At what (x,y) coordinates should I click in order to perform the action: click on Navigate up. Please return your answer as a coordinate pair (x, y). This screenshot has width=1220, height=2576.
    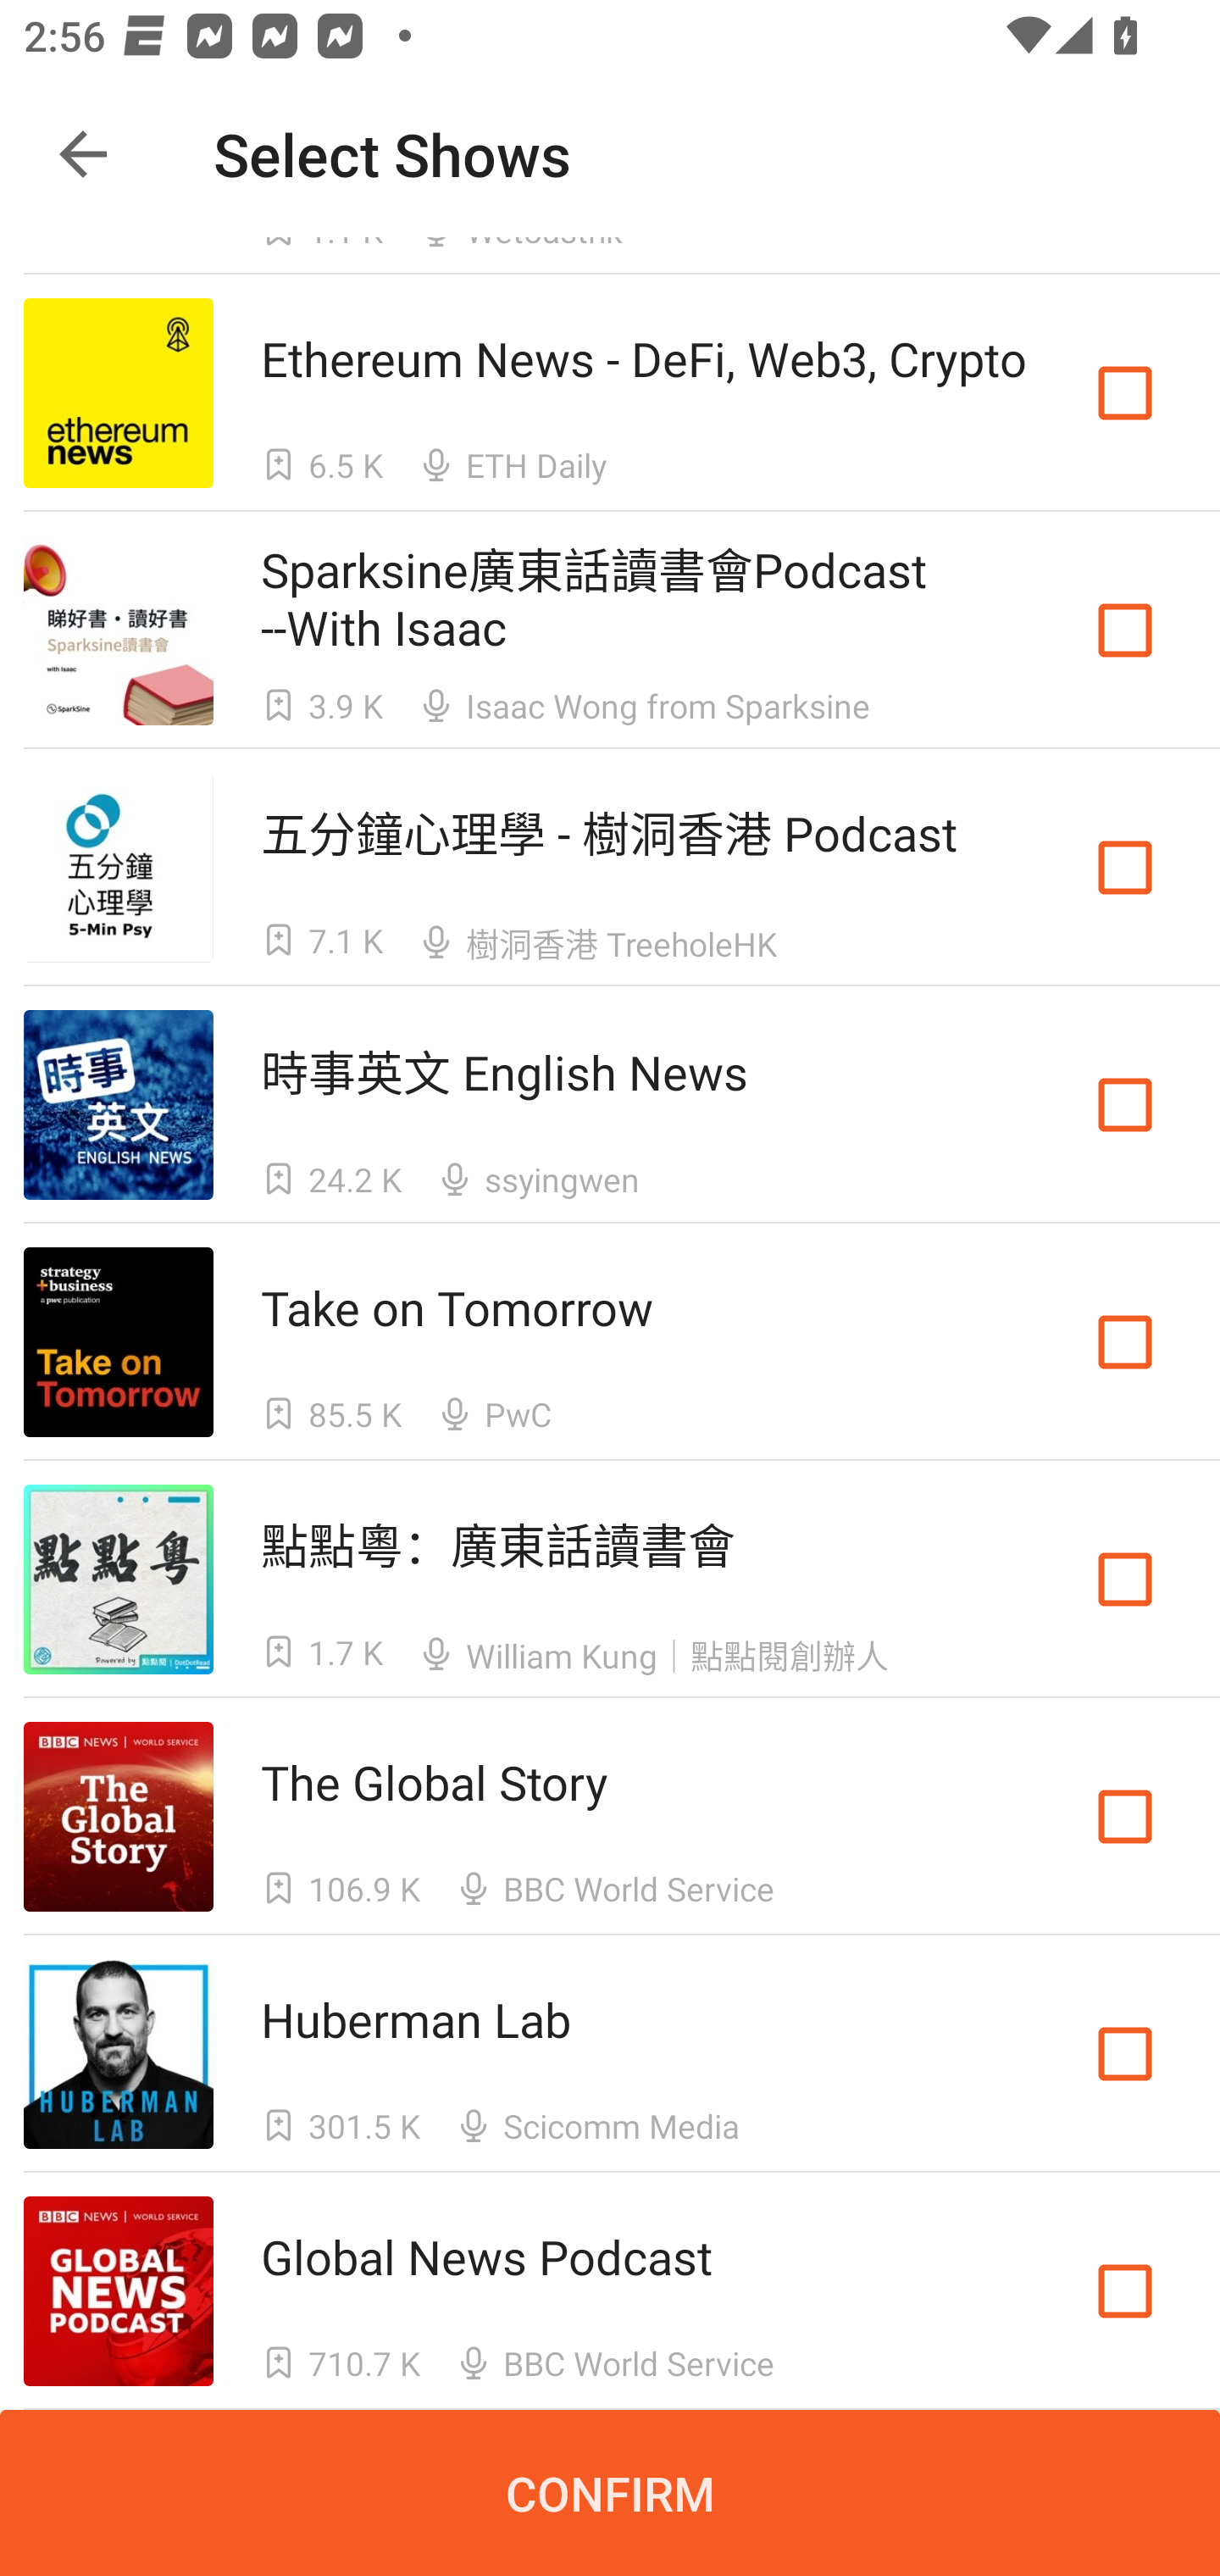
    Looking at the image, I should click on (83, 154).